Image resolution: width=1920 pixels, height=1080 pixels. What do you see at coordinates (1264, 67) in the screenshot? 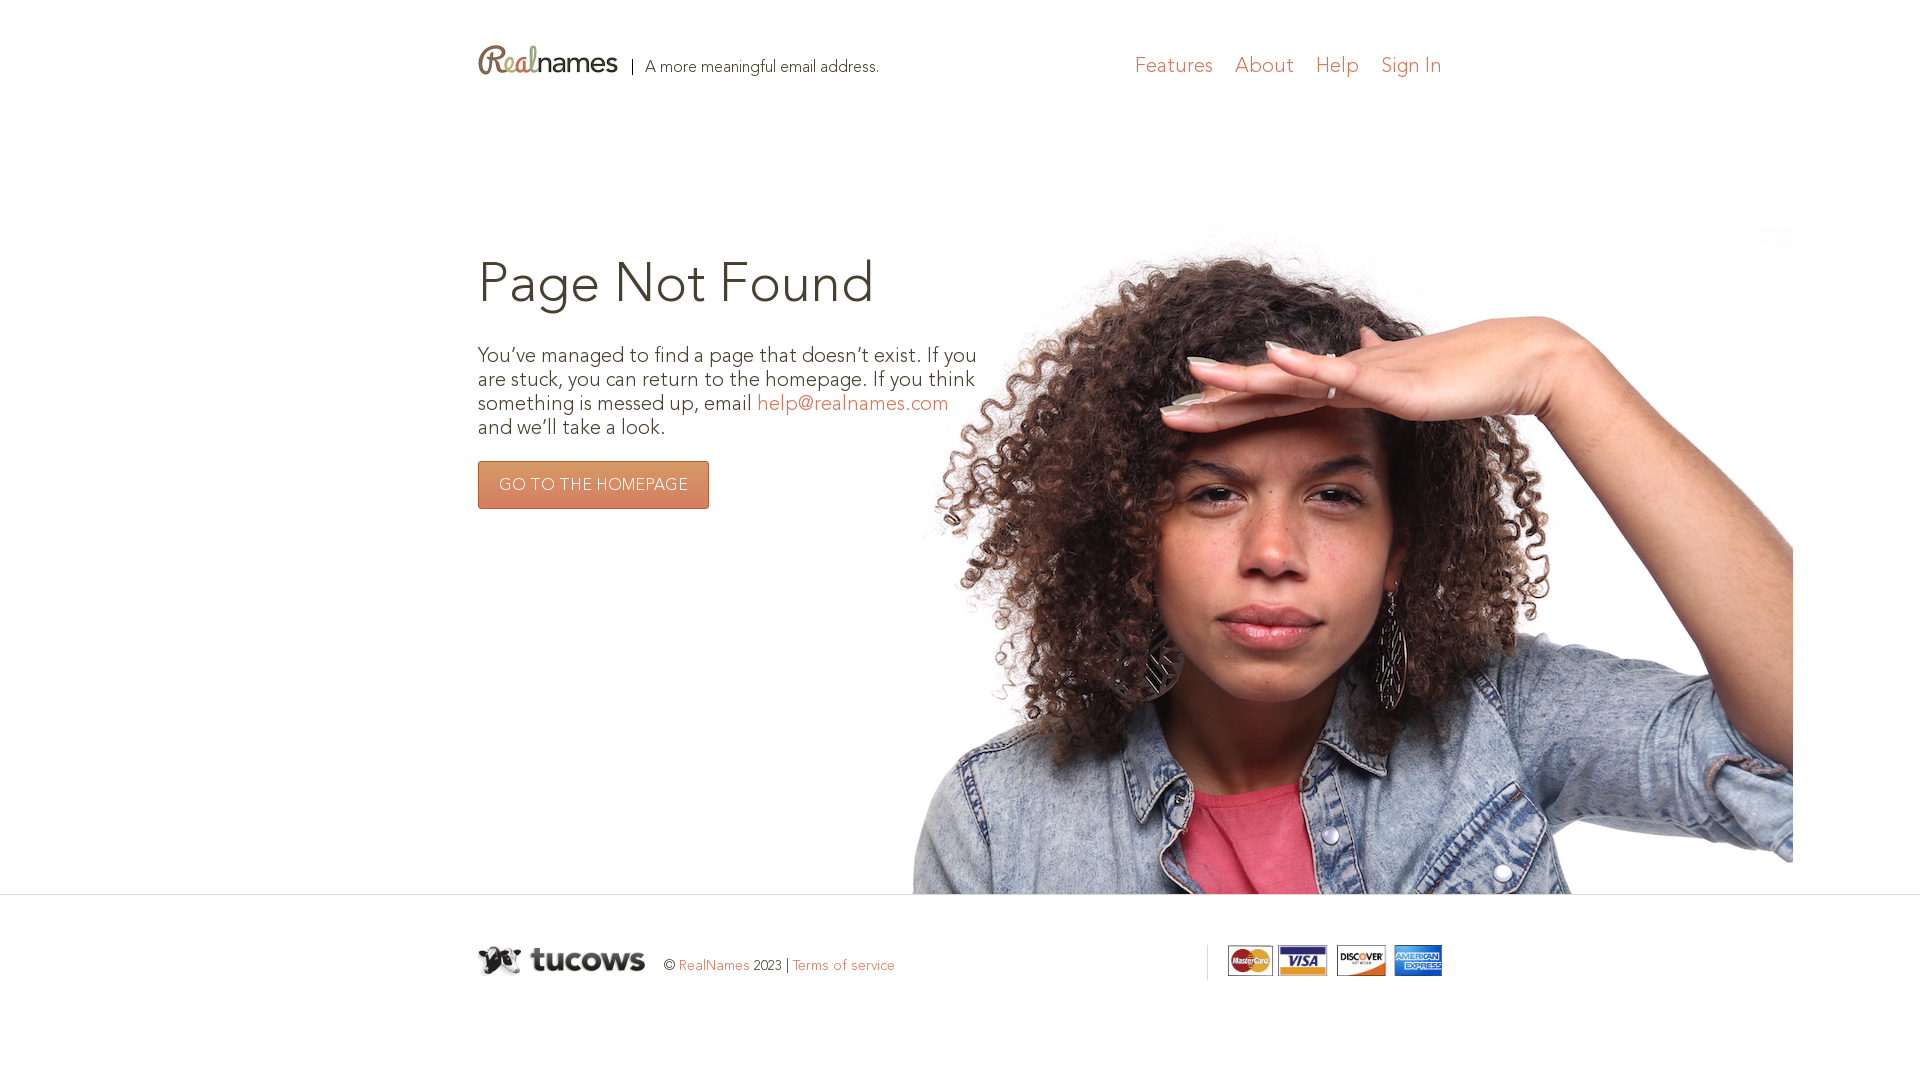
I see `About` at bounding box center [1264, 67].